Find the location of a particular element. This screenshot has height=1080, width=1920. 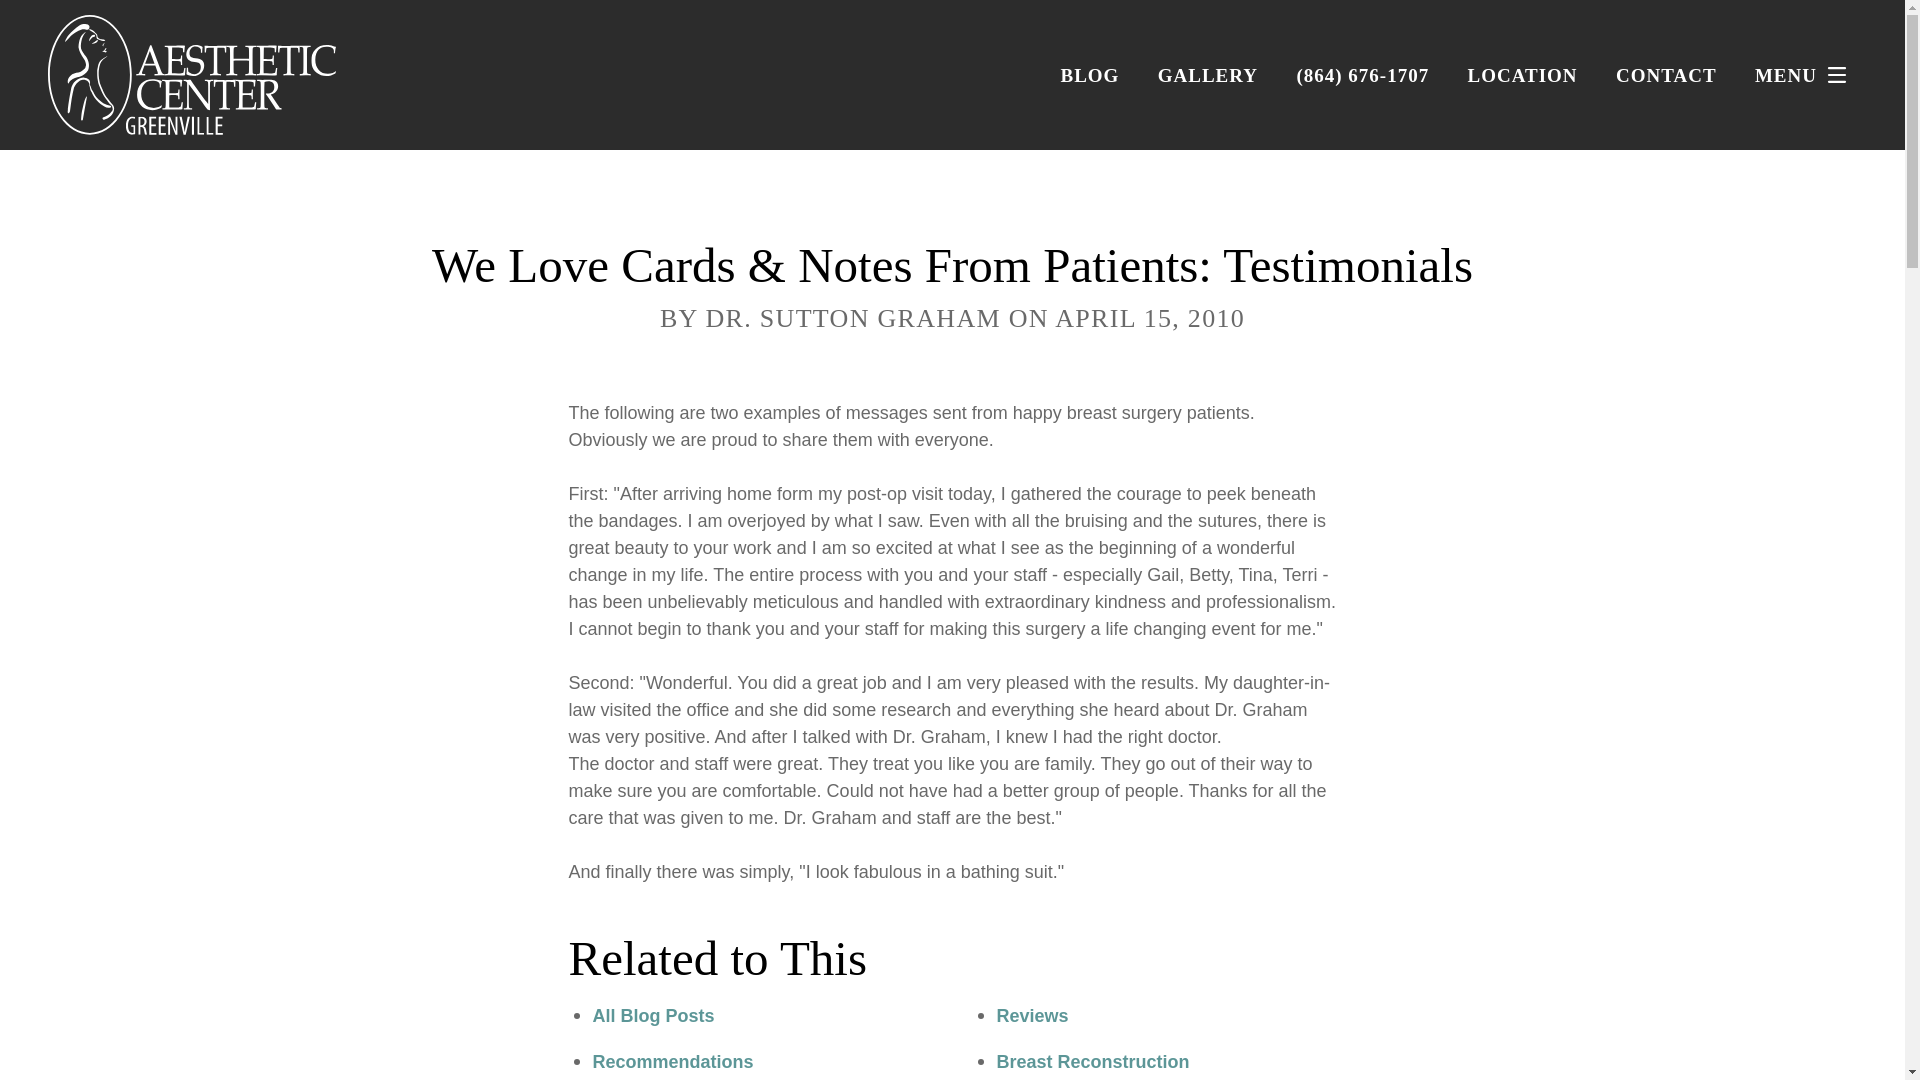

MENU is located at coordinates (1805, 75).